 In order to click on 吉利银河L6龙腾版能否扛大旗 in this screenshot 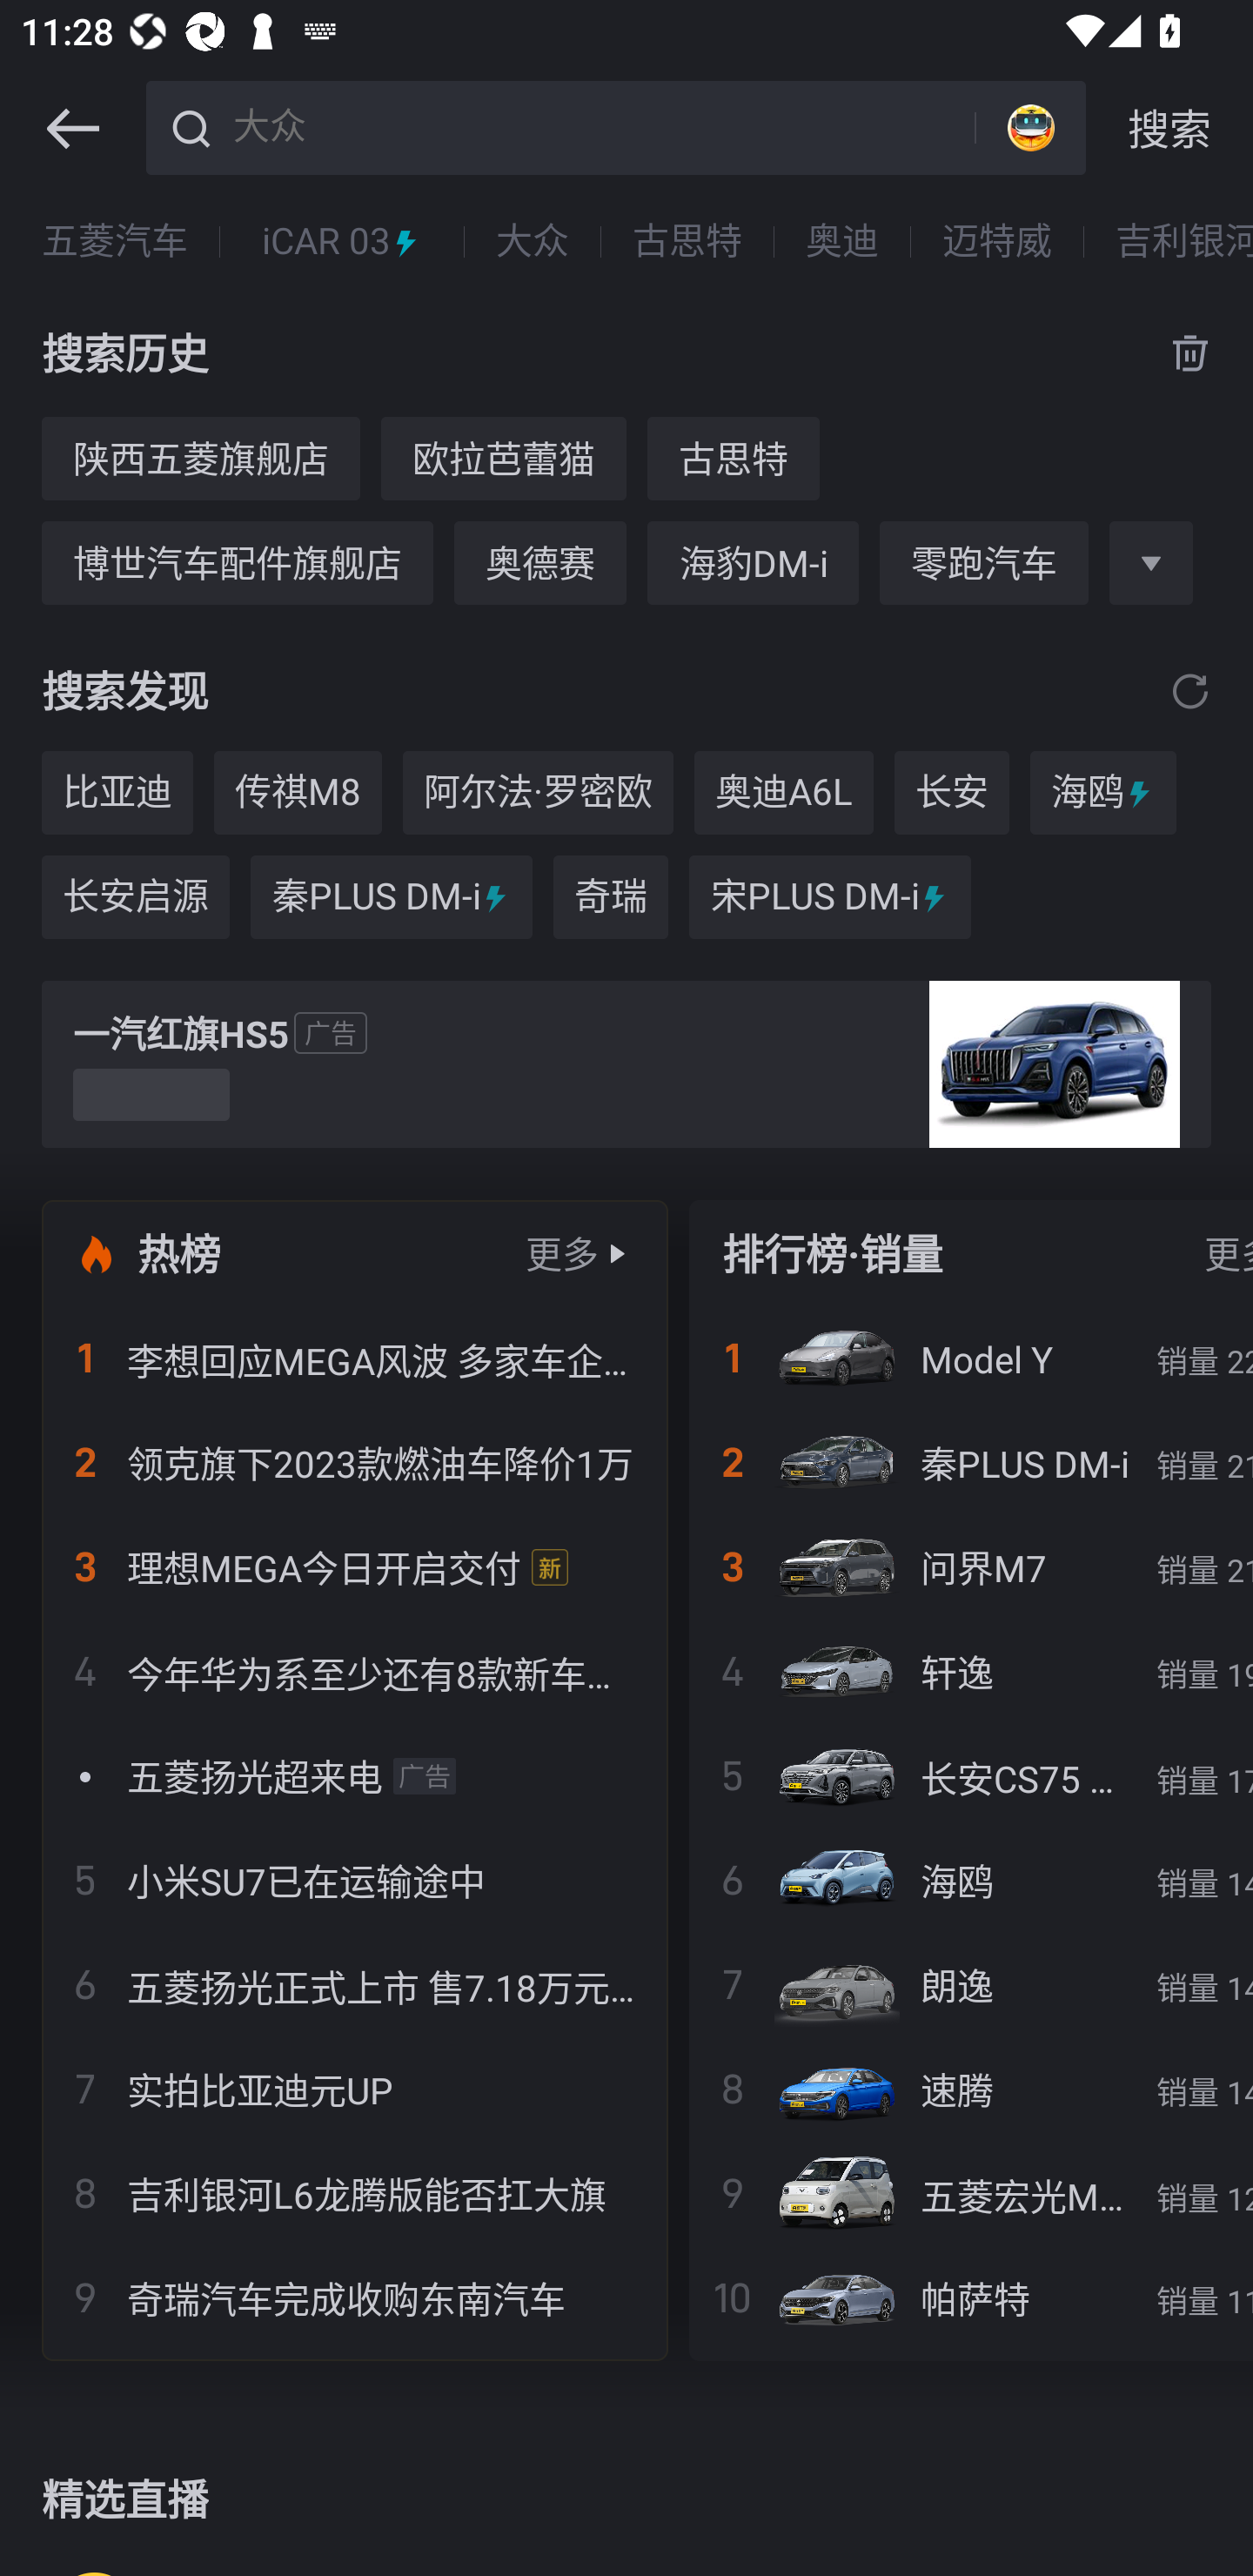, I will do `click(355, 2193)`.